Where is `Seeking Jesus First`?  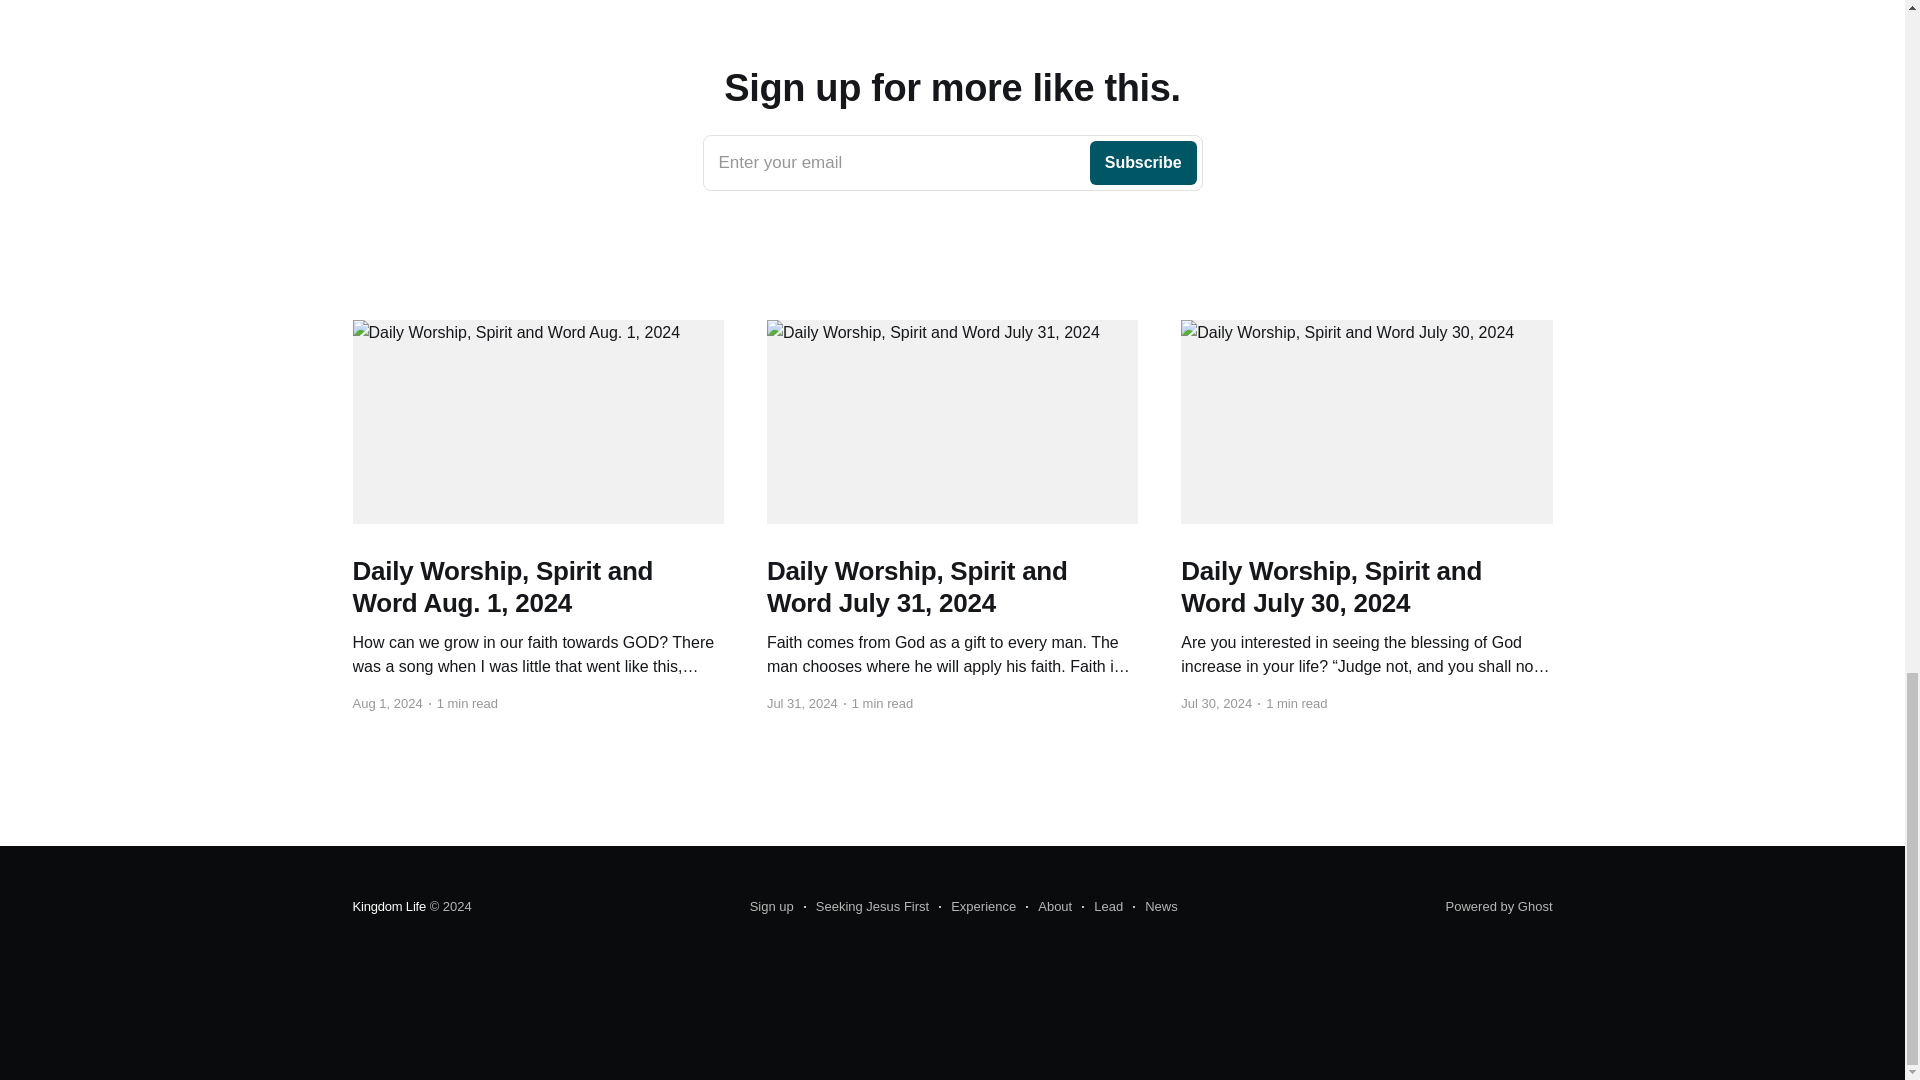
Seeking Jesus First is located at coordinates (866, 907).